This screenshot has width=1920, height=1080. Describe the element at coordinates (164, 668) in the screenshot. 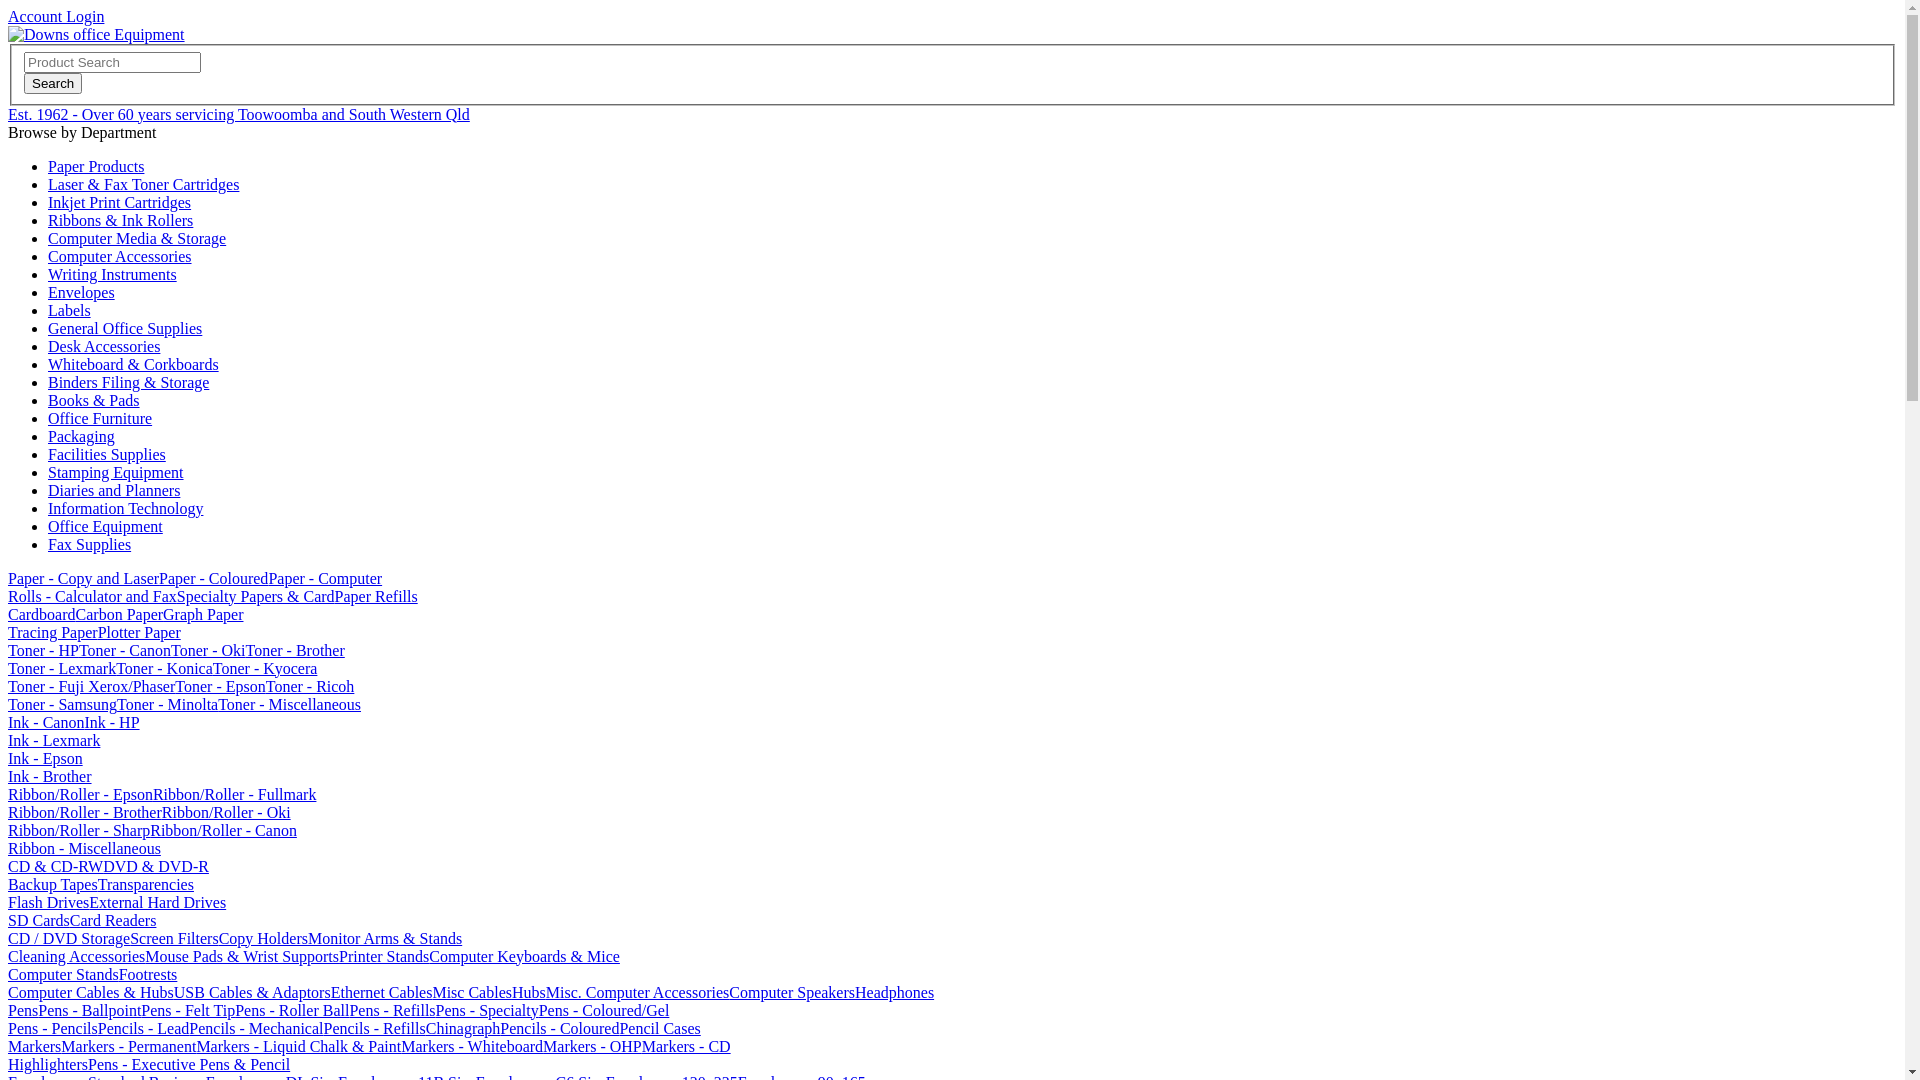

I see `Toner - Konica` at that location.